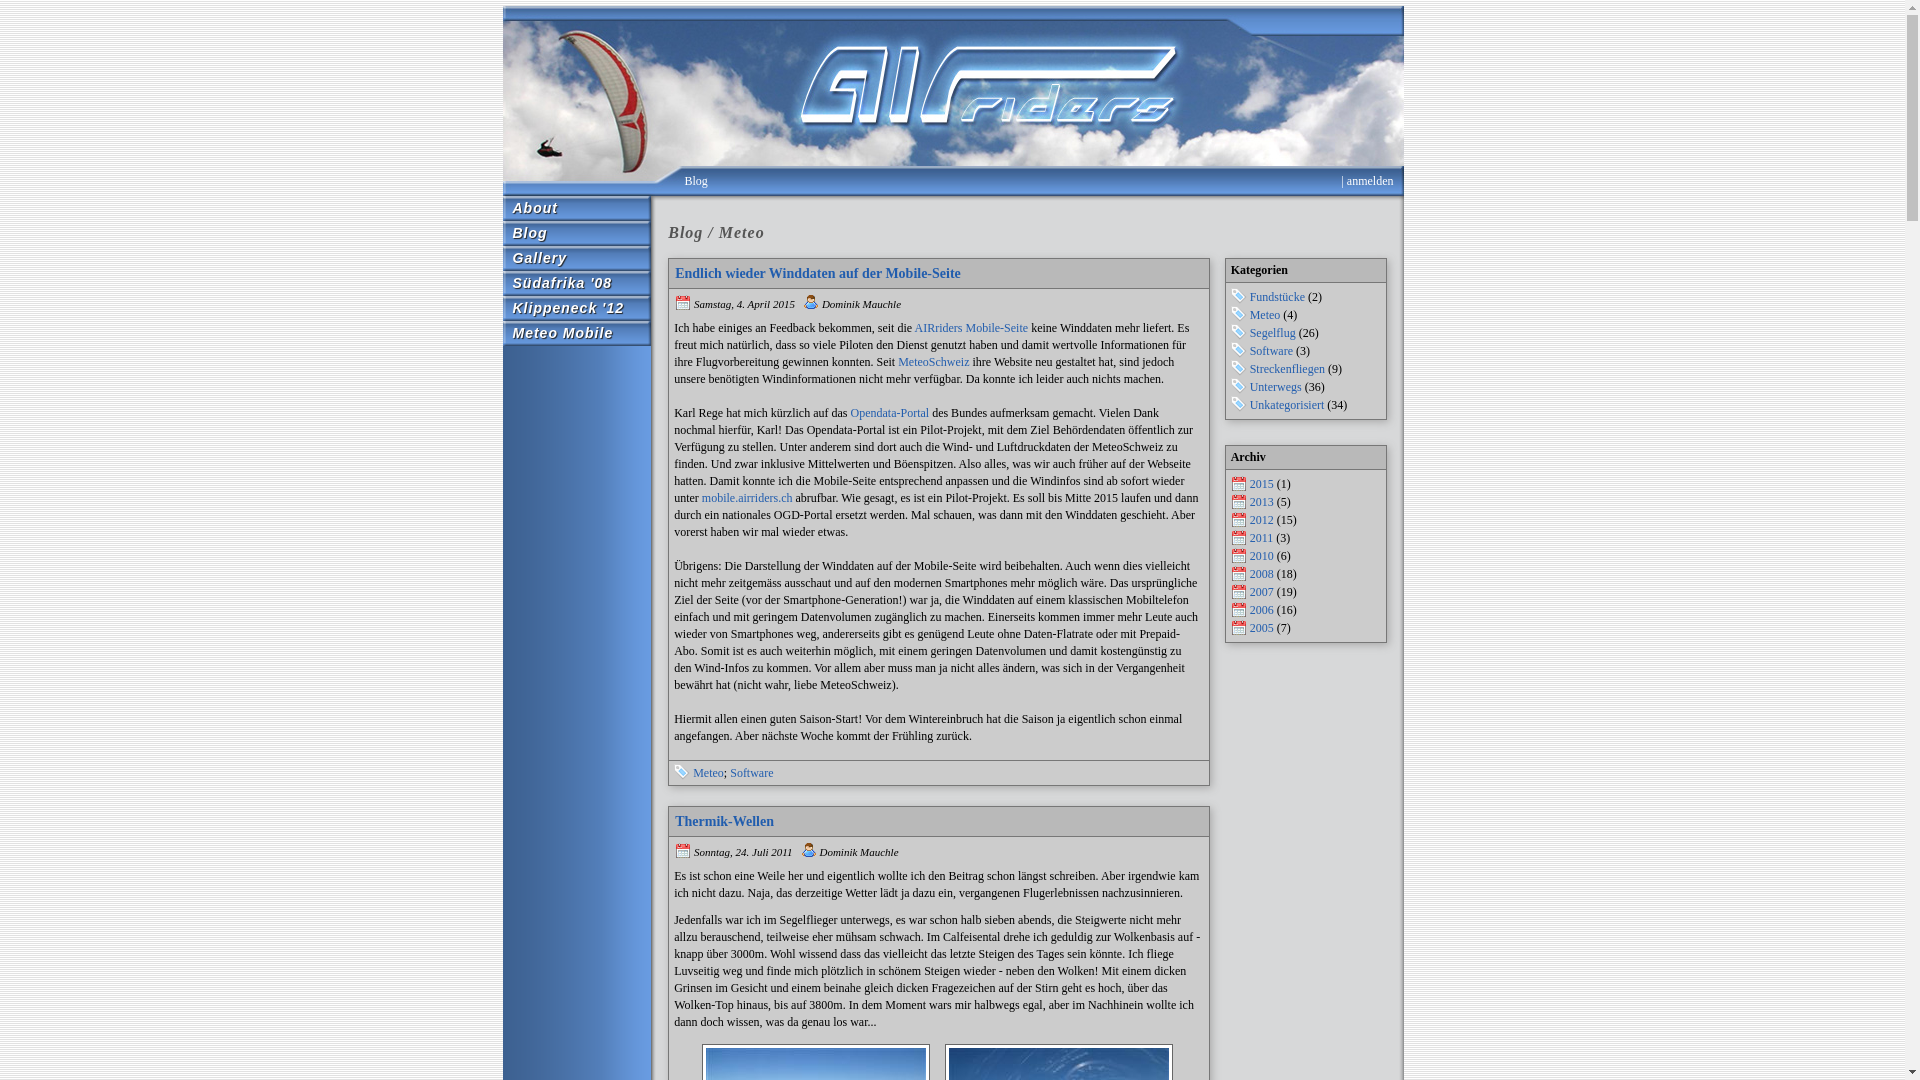 This screenshot has height=1080, width=1920. Describe the element at coordinates (1262, 484) in the screenshot. I see `2015` at that location.